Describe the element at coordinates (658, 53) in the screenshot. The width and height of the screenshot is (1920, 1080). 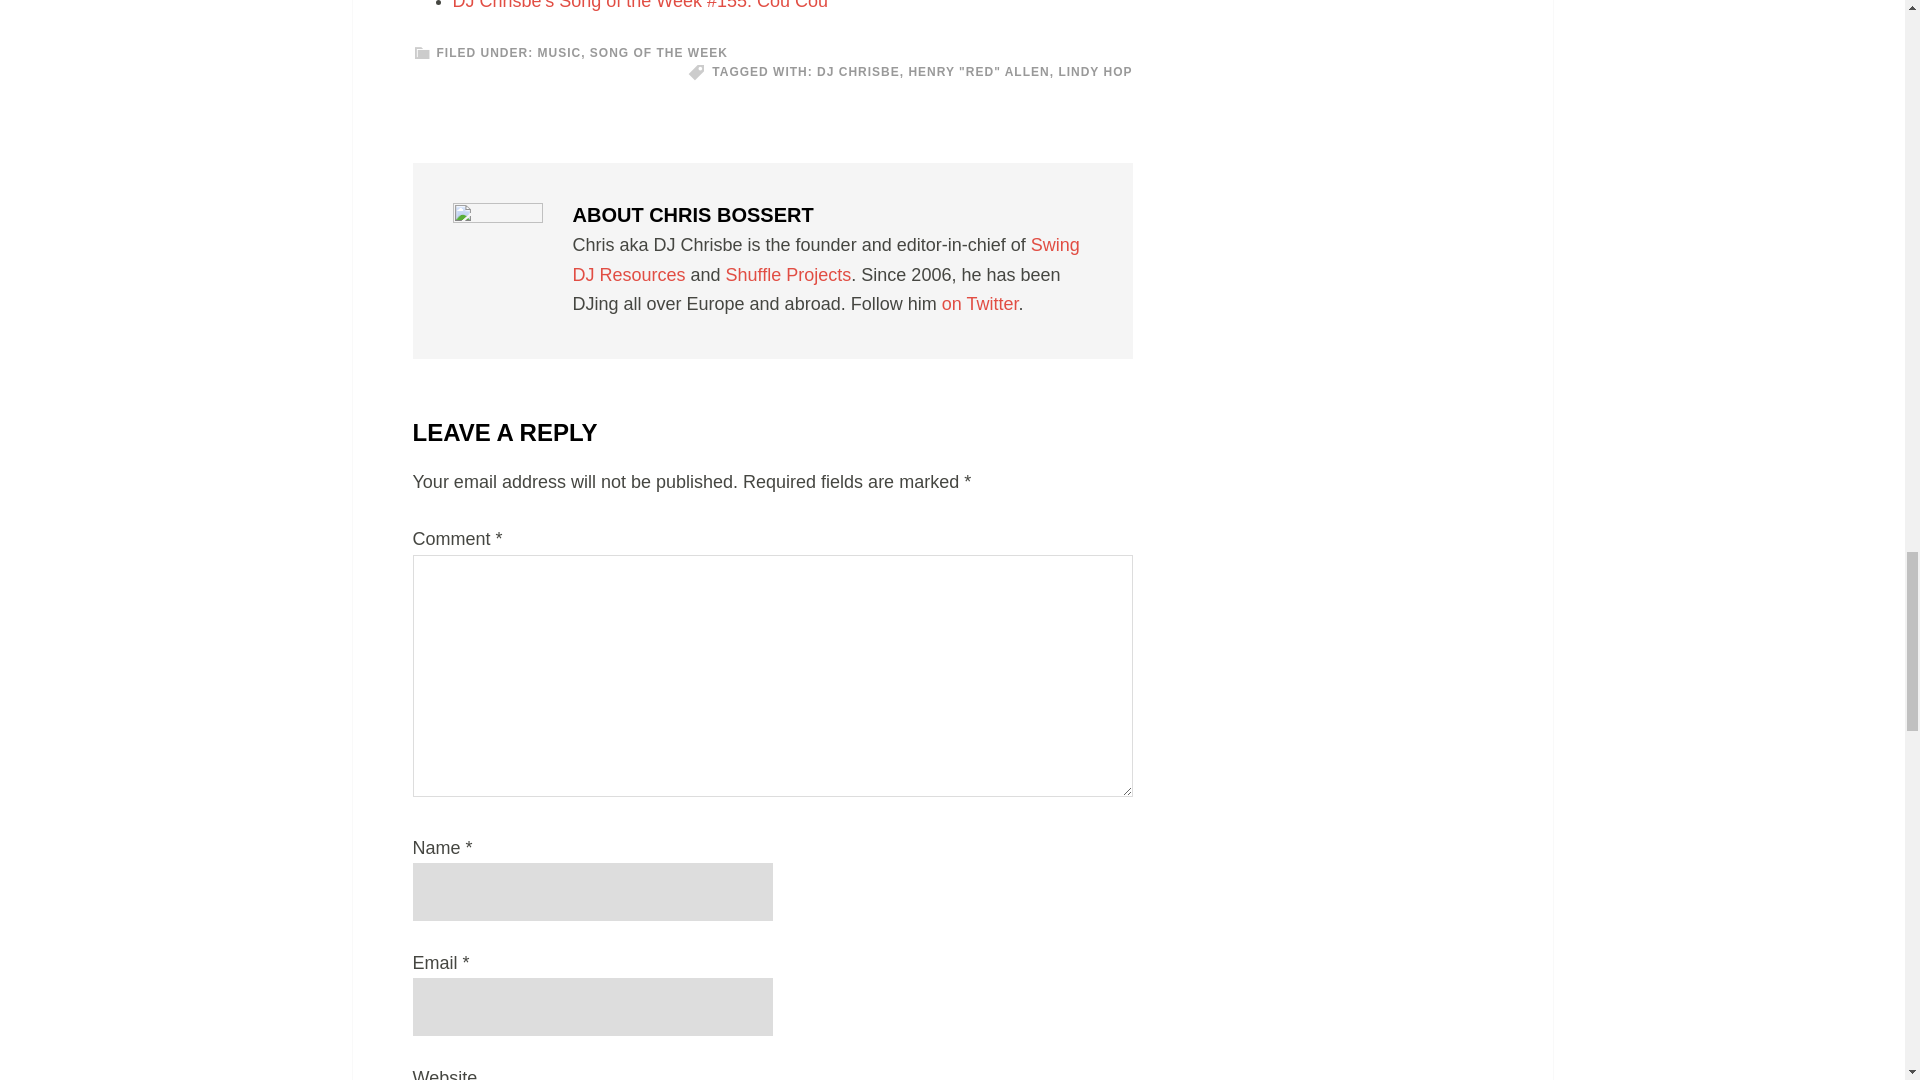
I see `SONG OF THE WEEK` at that location.